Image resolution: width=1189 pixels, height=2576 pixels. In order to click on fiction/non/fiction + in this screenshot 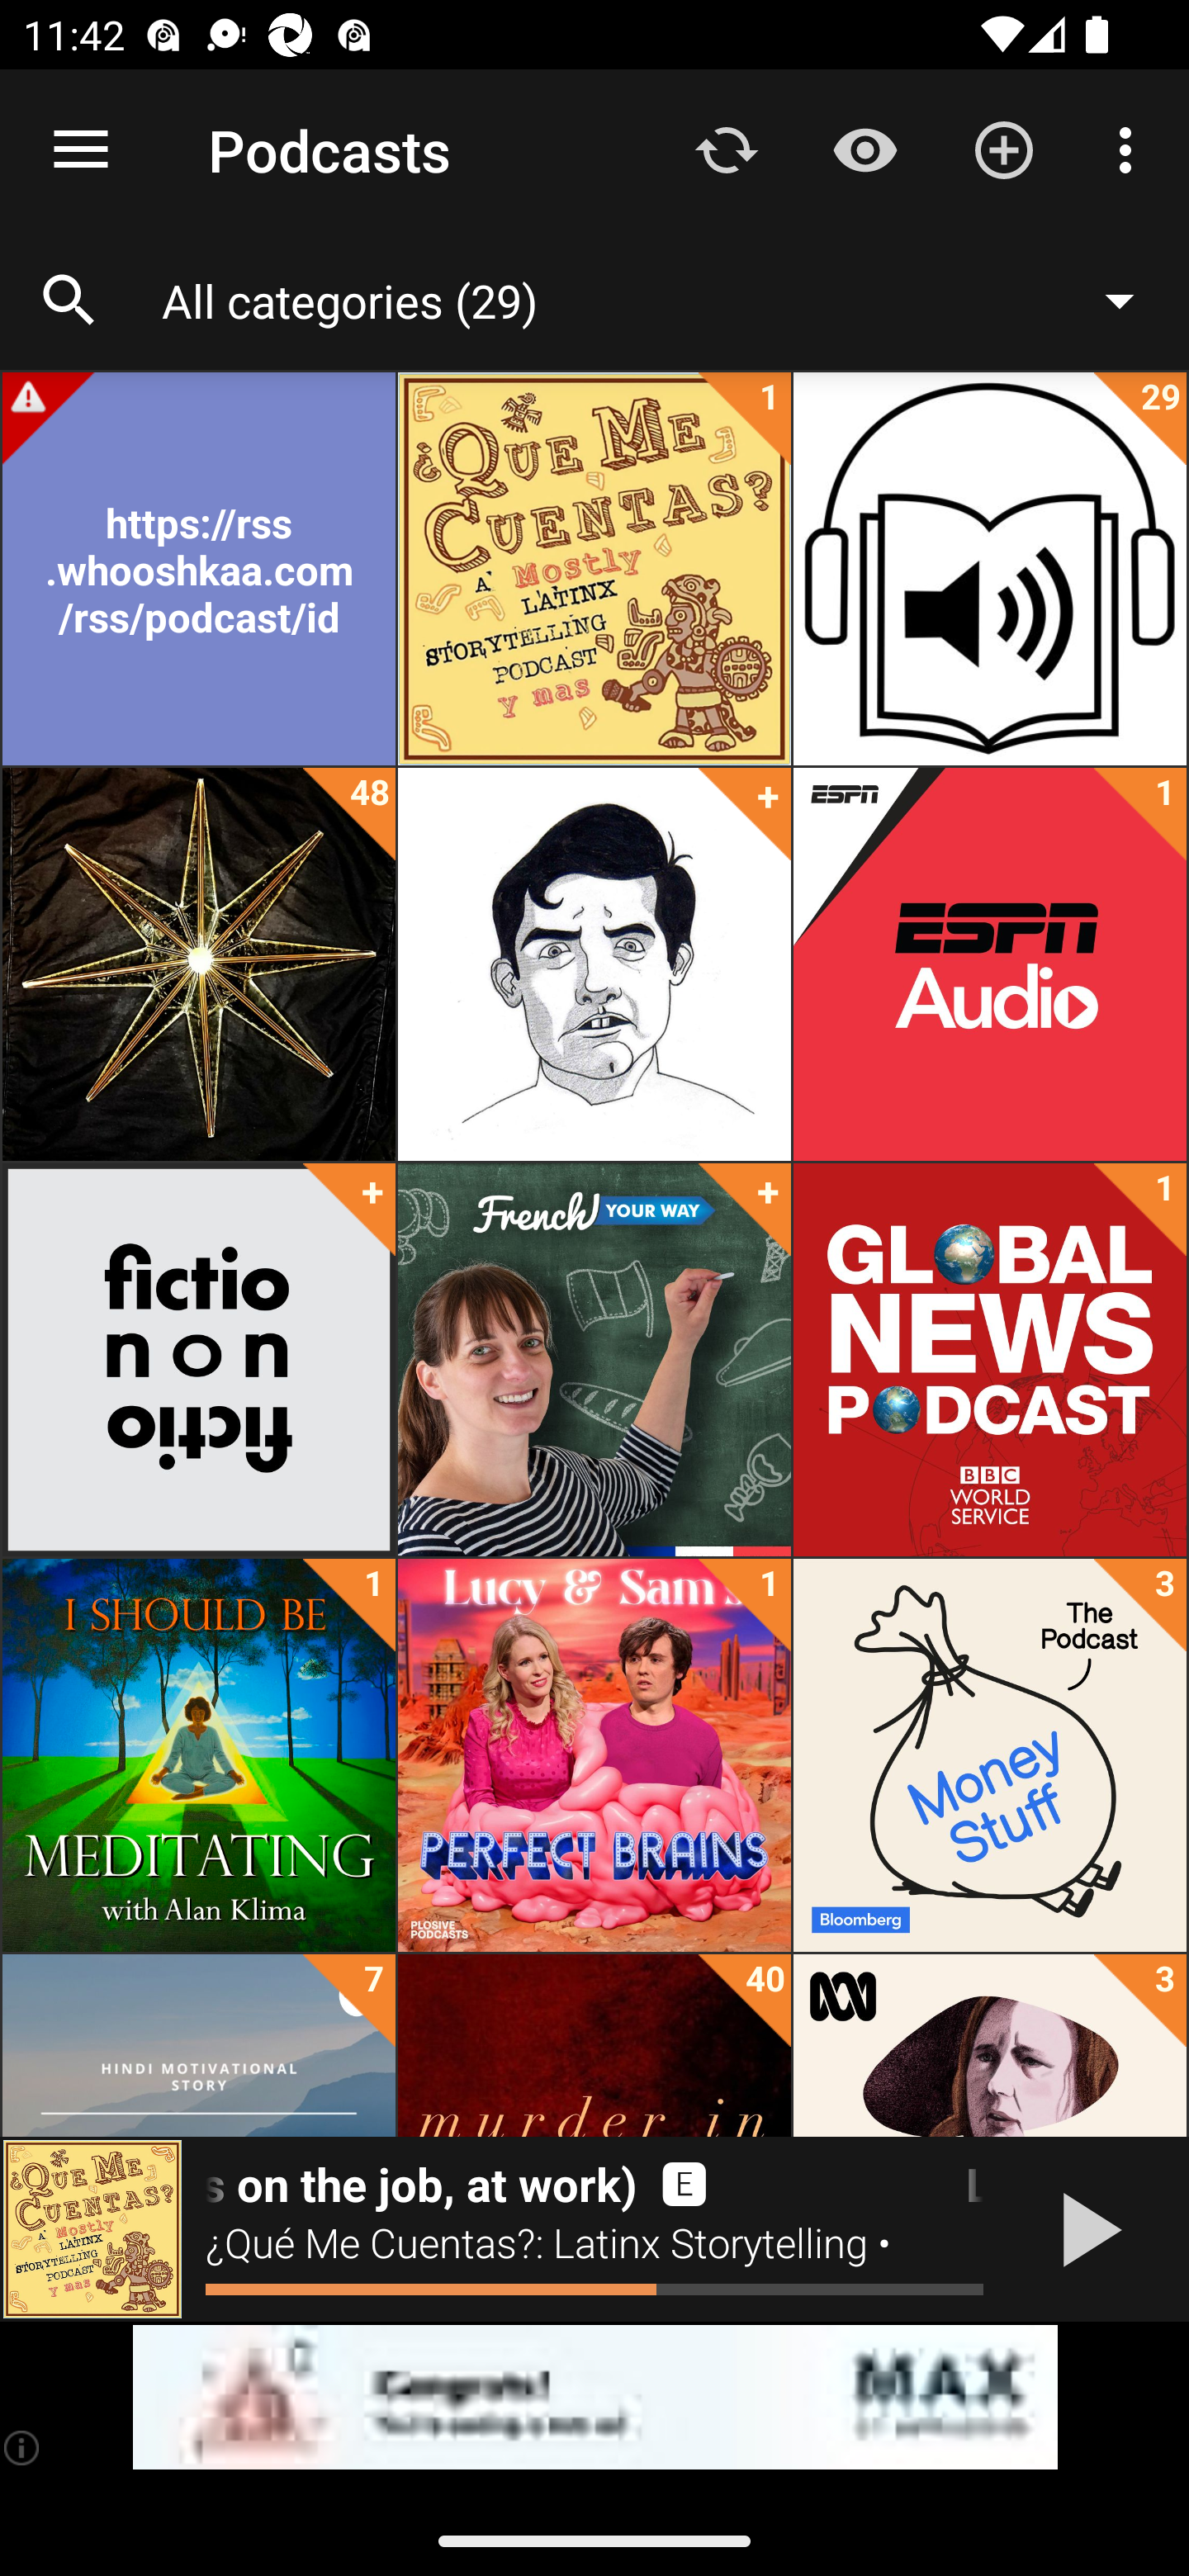, I will do `click(198, 1360)`.